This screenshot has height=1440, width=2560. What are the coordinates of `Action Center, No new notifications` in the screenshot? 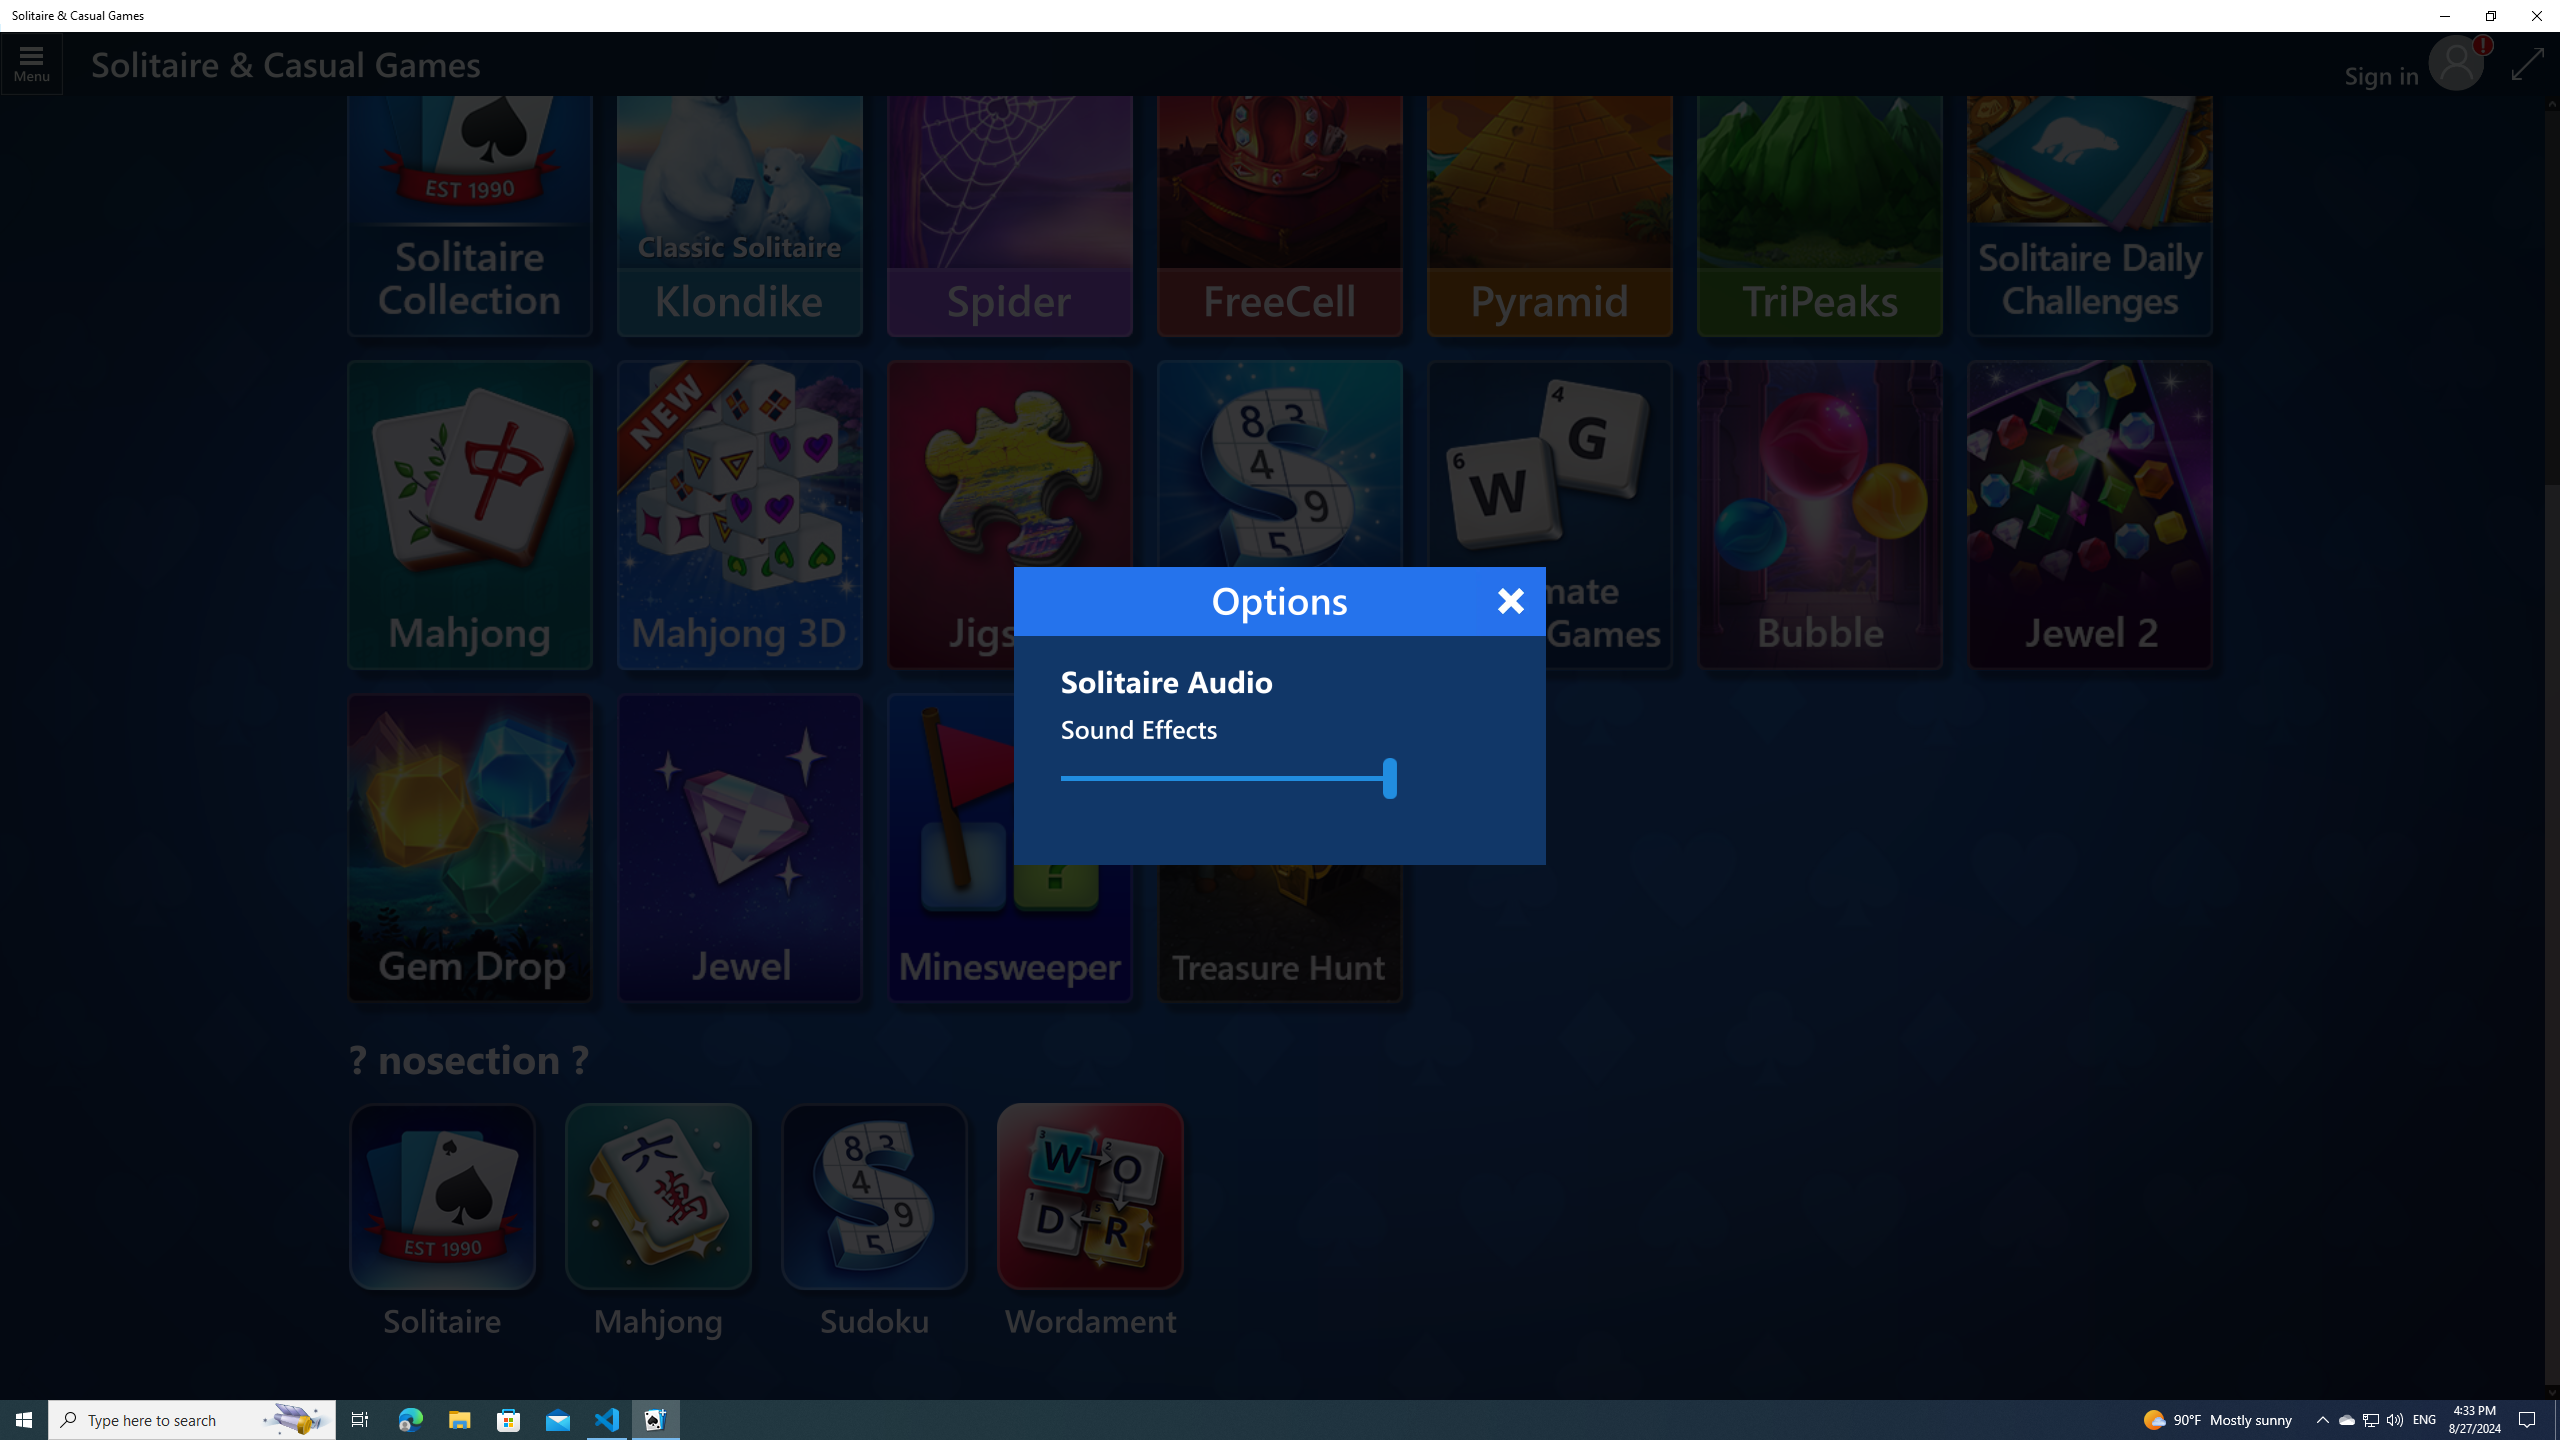 It's located at (2530, 1420).